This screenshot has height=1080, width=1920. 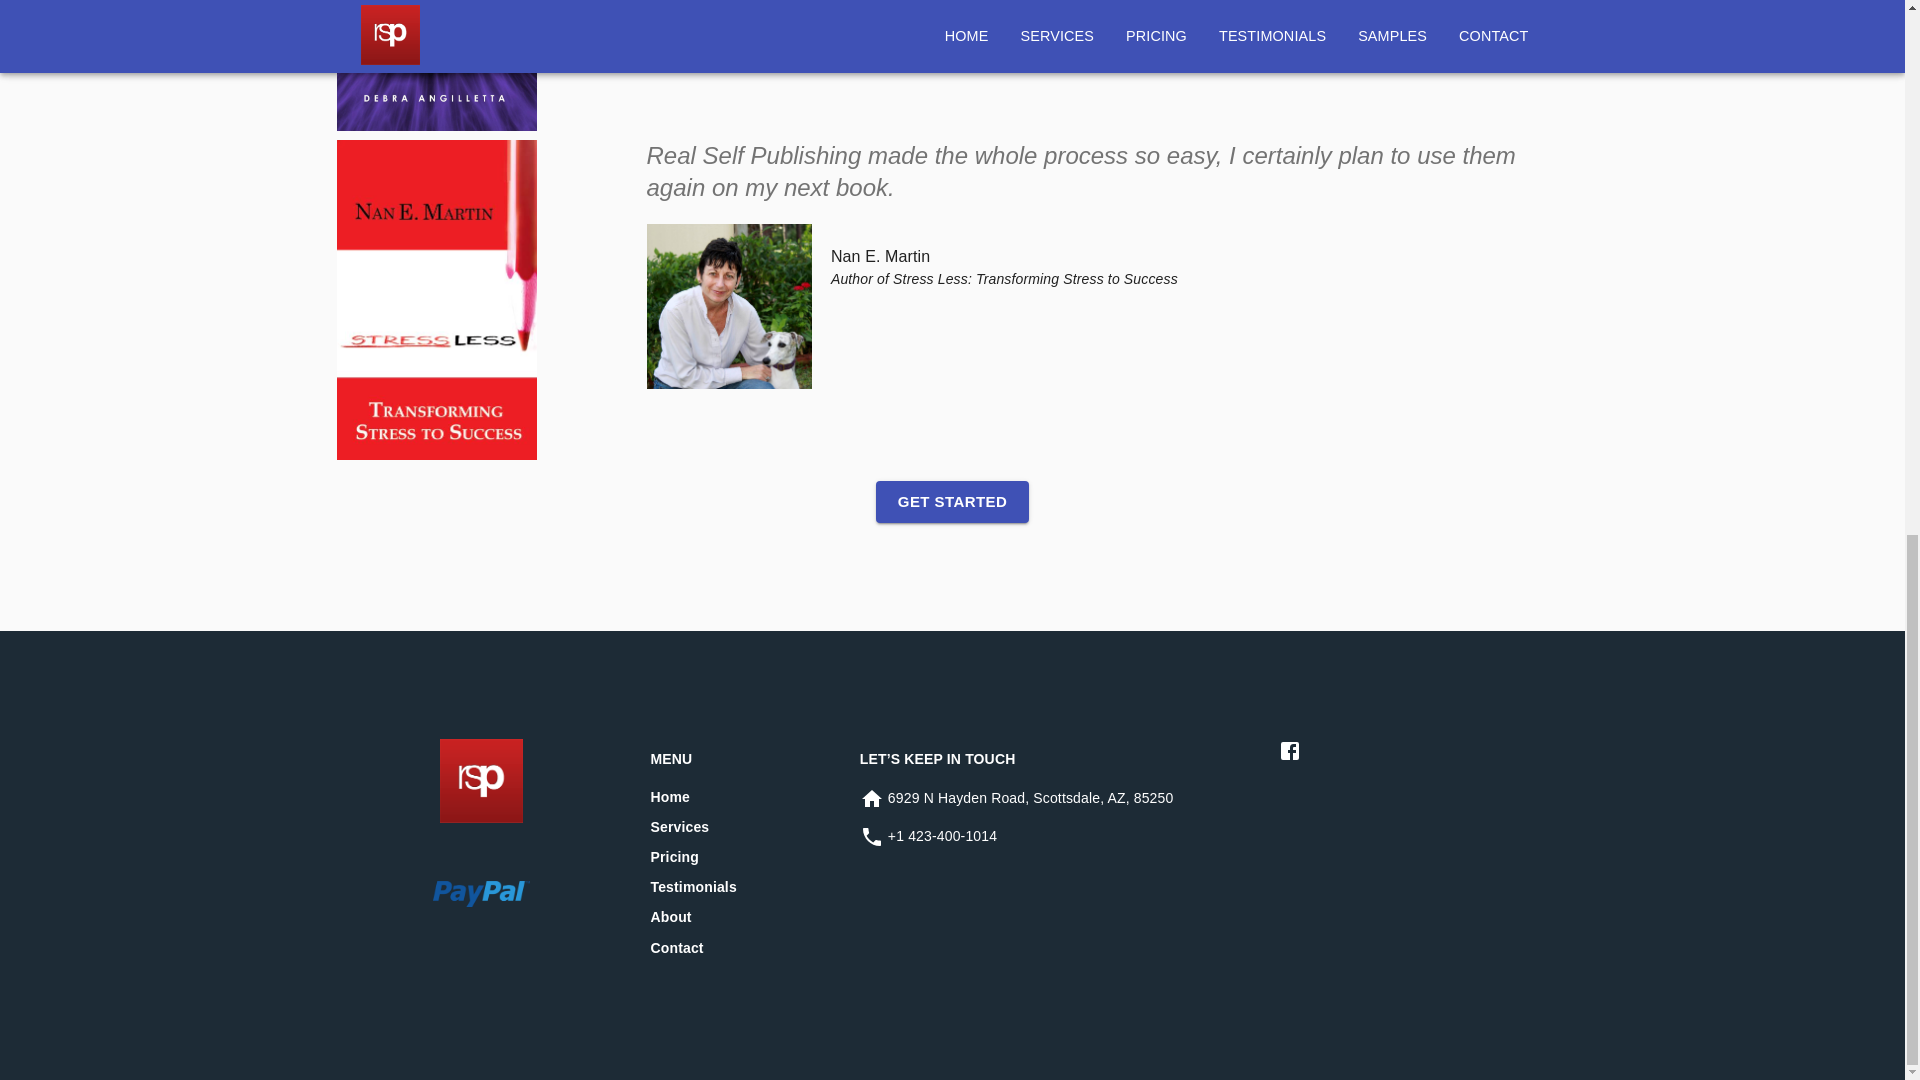 What do you see at coordinates (670, 796) in the screenshot?
I see `Home` at bounding box center [670, 796].